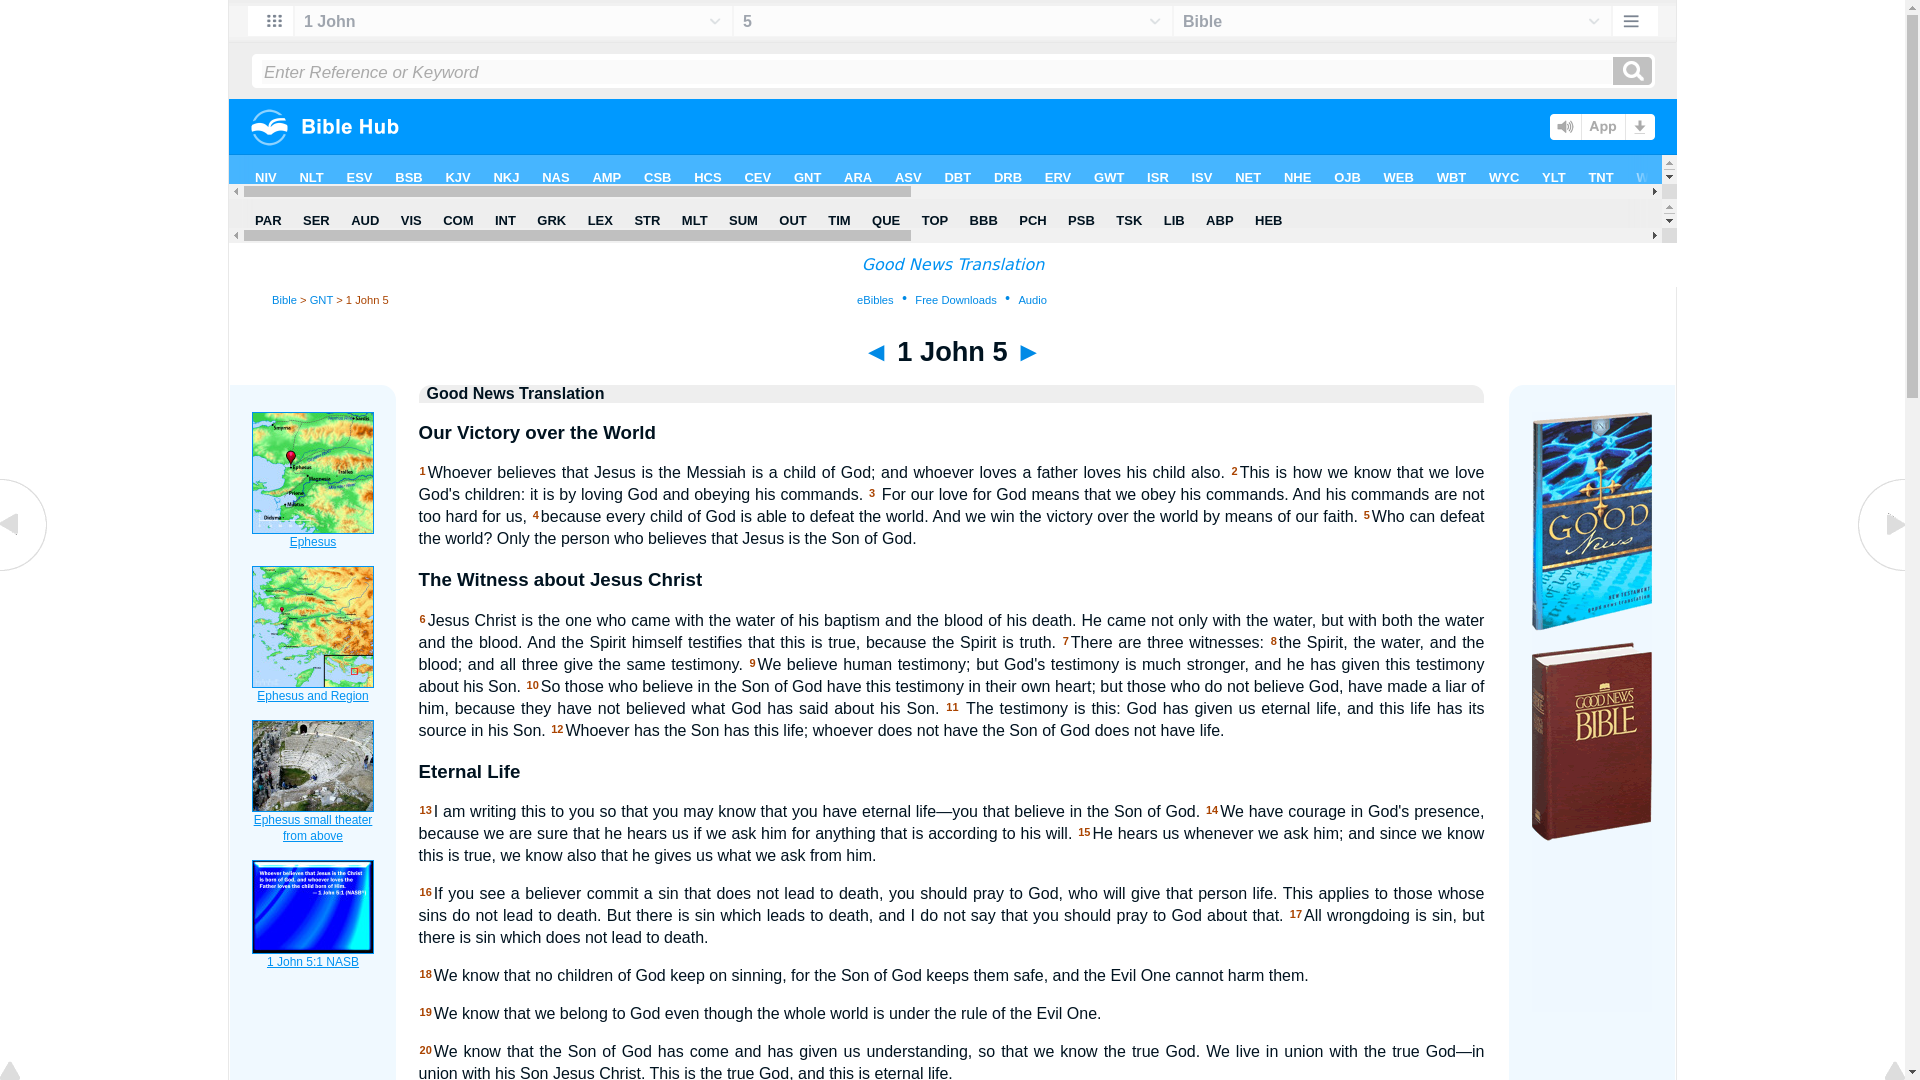  I want to click on 1 John 4, so click(24, 568).